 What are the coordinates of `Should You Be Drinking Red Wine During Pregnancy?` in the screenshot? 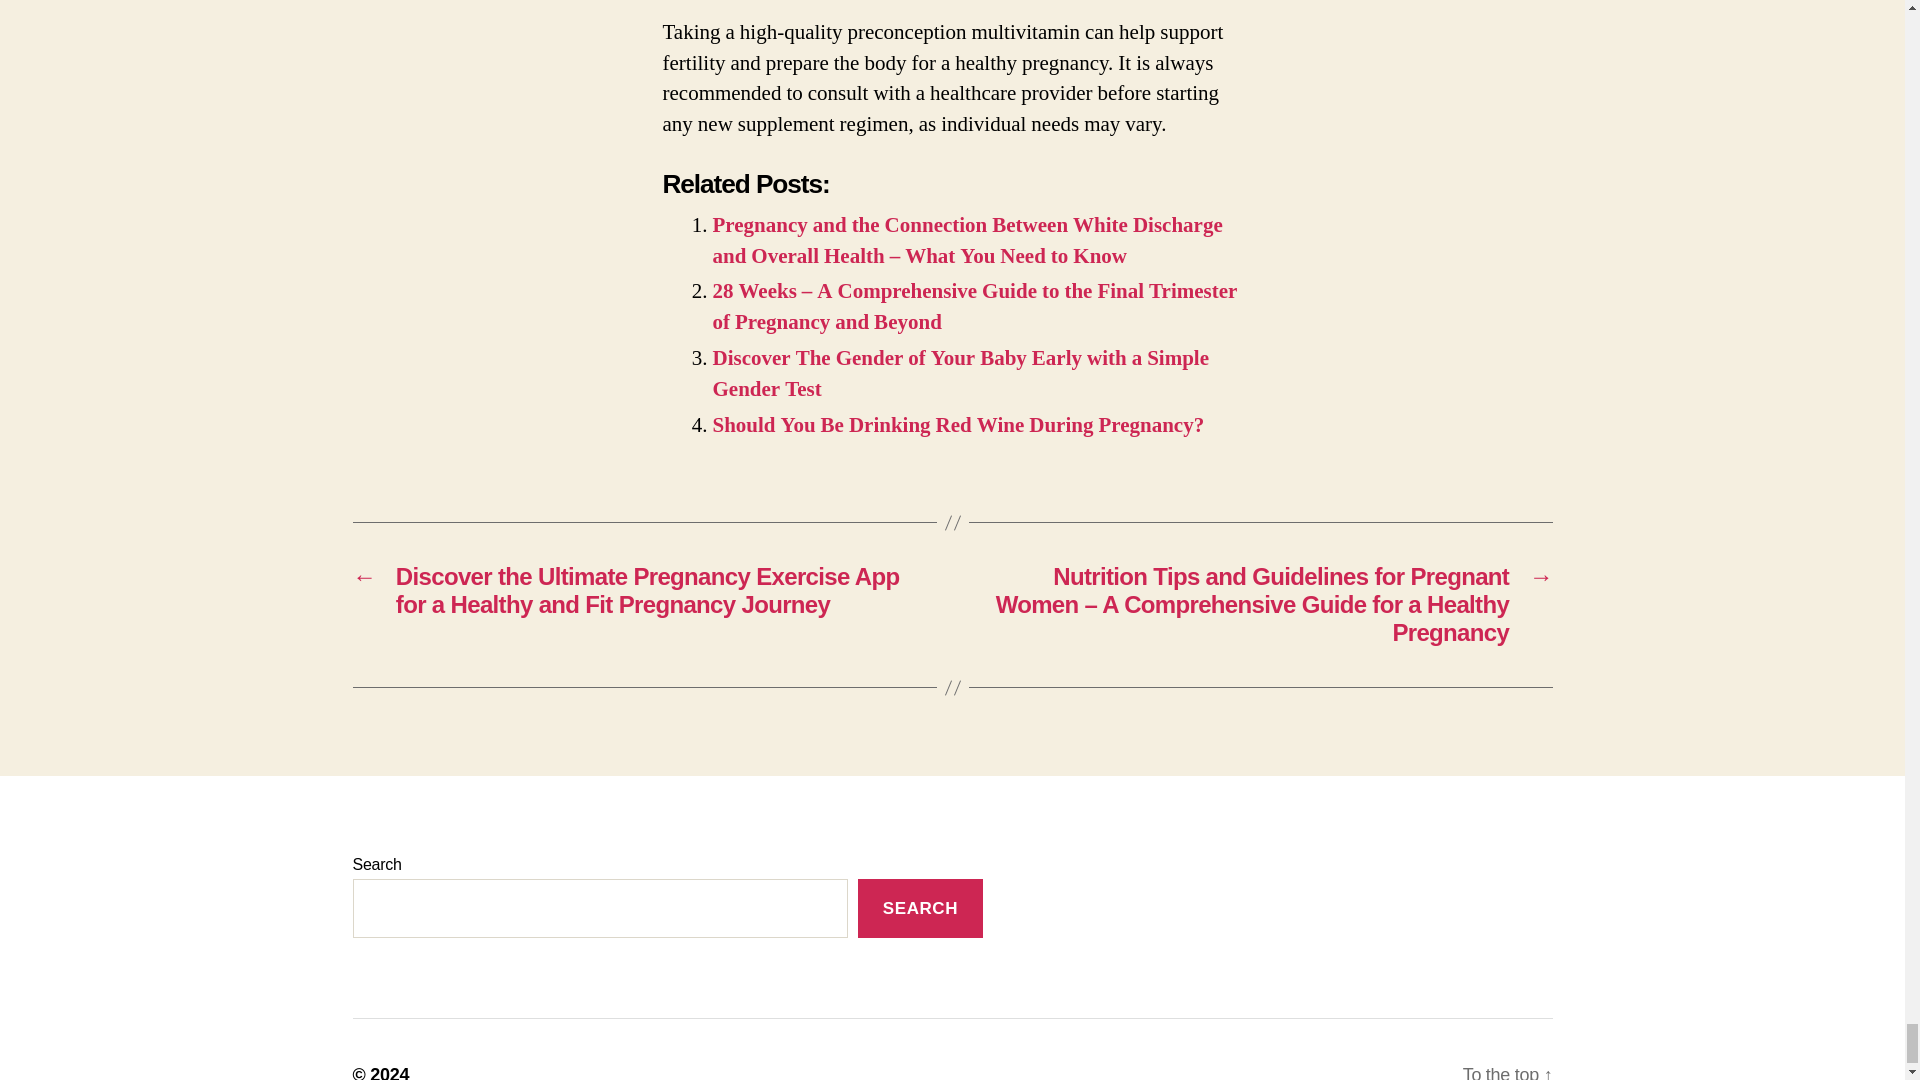 It's located at (958, 424).